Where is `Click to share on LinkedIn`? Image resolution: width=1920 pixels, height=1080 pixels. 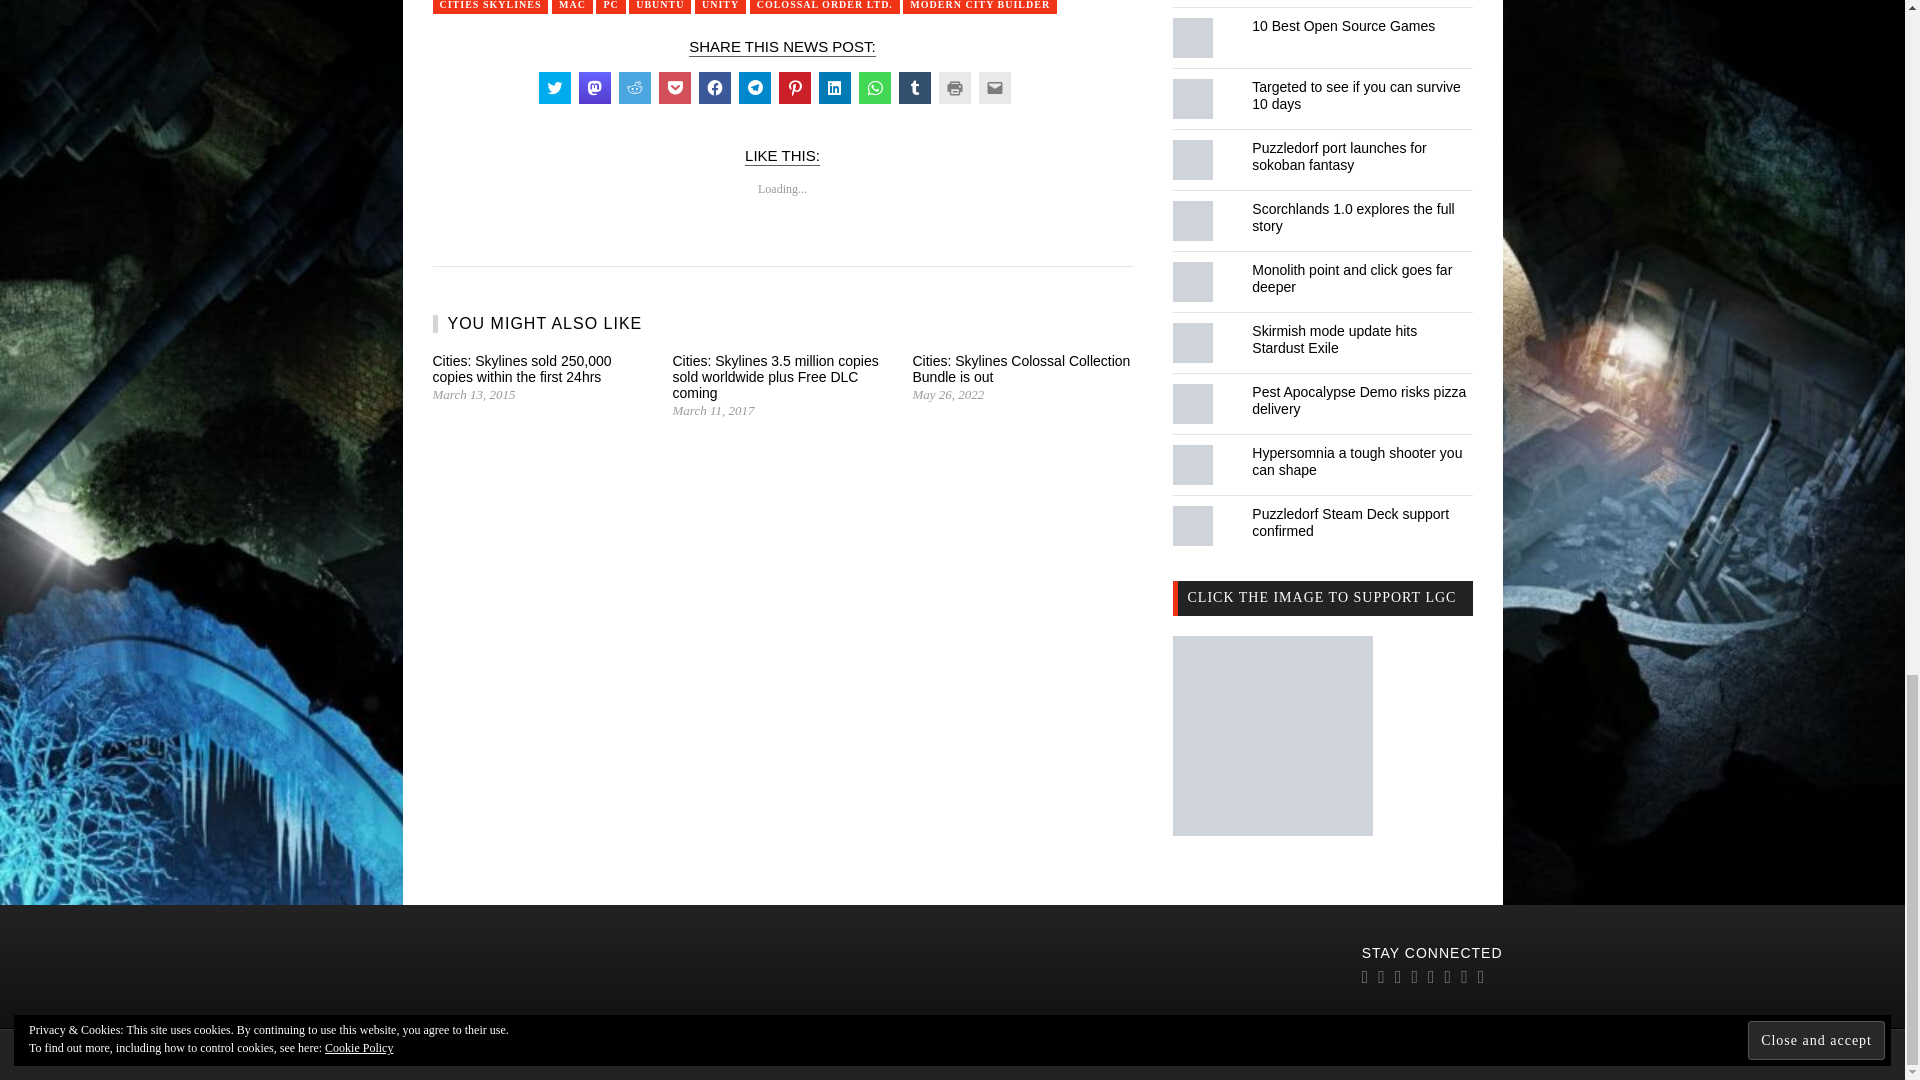 Click to share on LinkedIn is located at coordinates (834, 88).